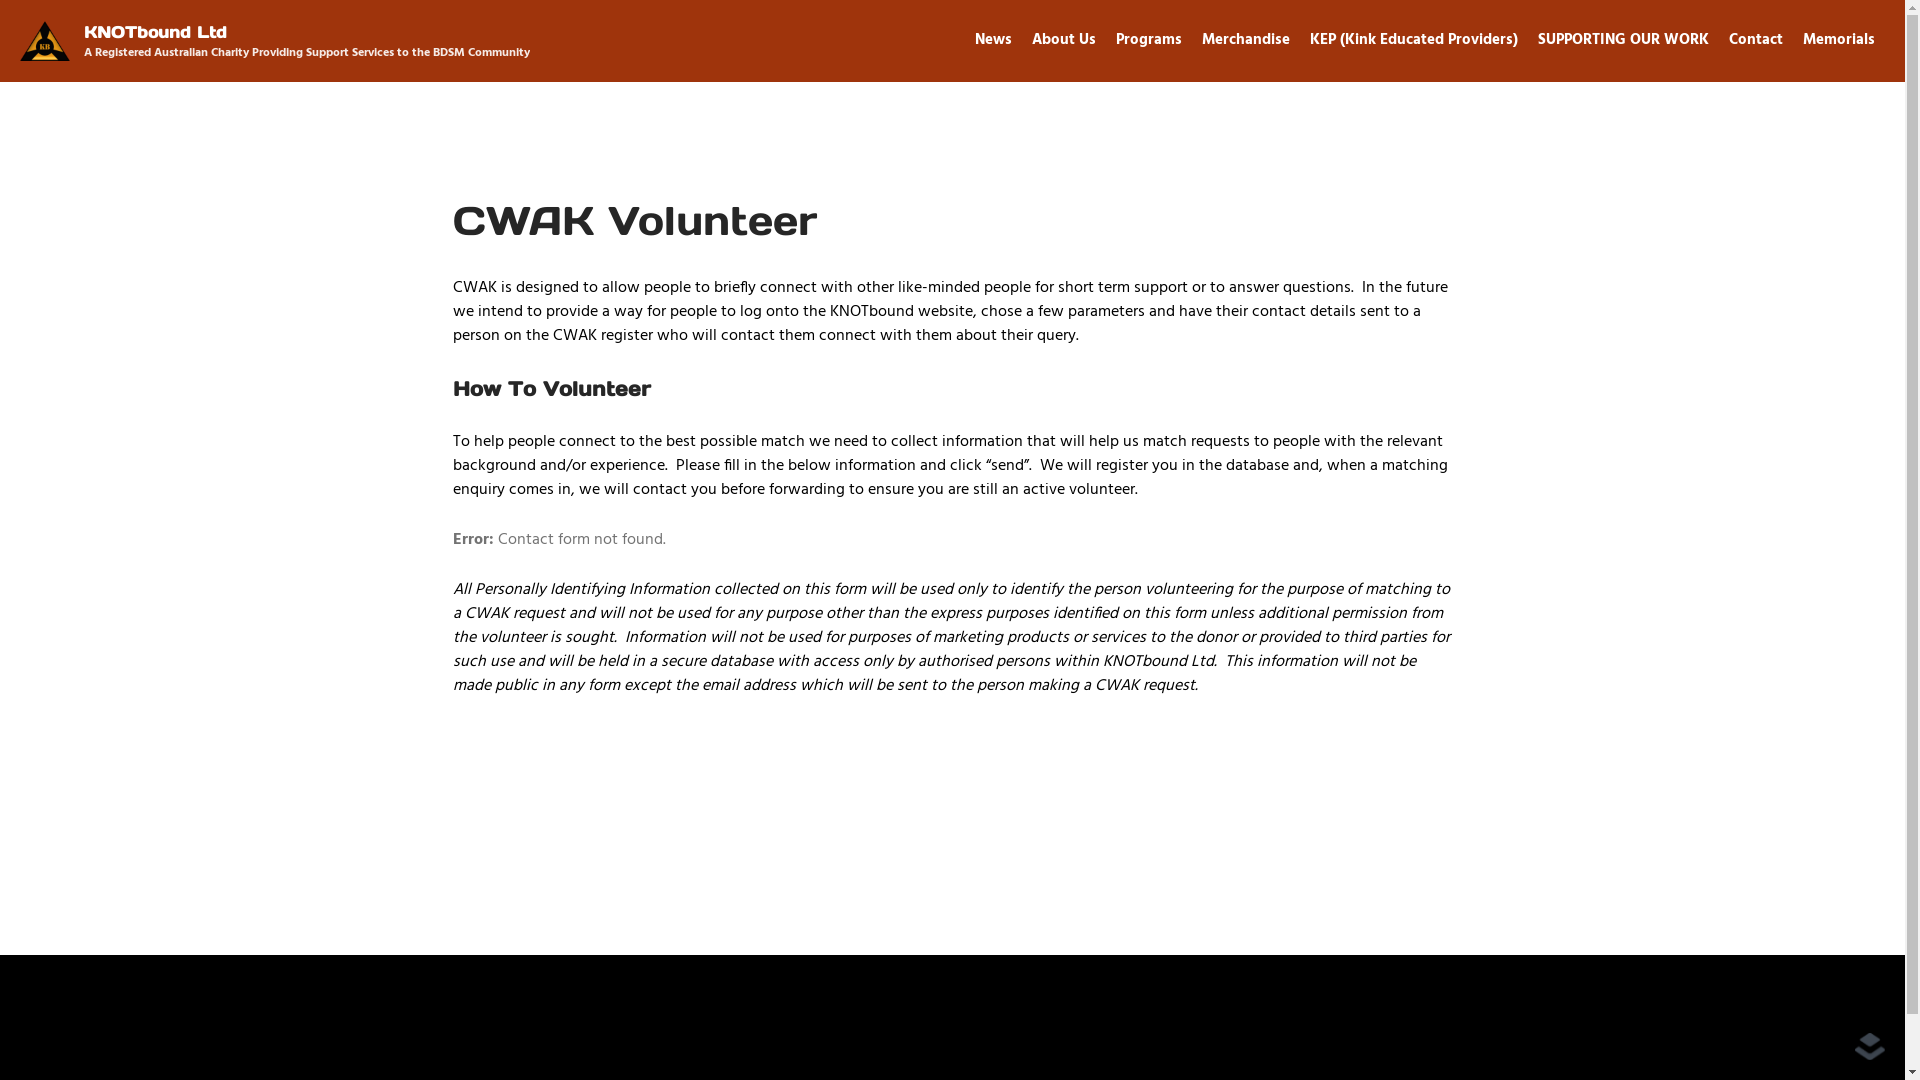 The width and height of the screenshot is (1920, 1080). What do you see at coordinates (1149, 40) in the screenshot?
I see `Programs` at bounding box center [1149, 40].